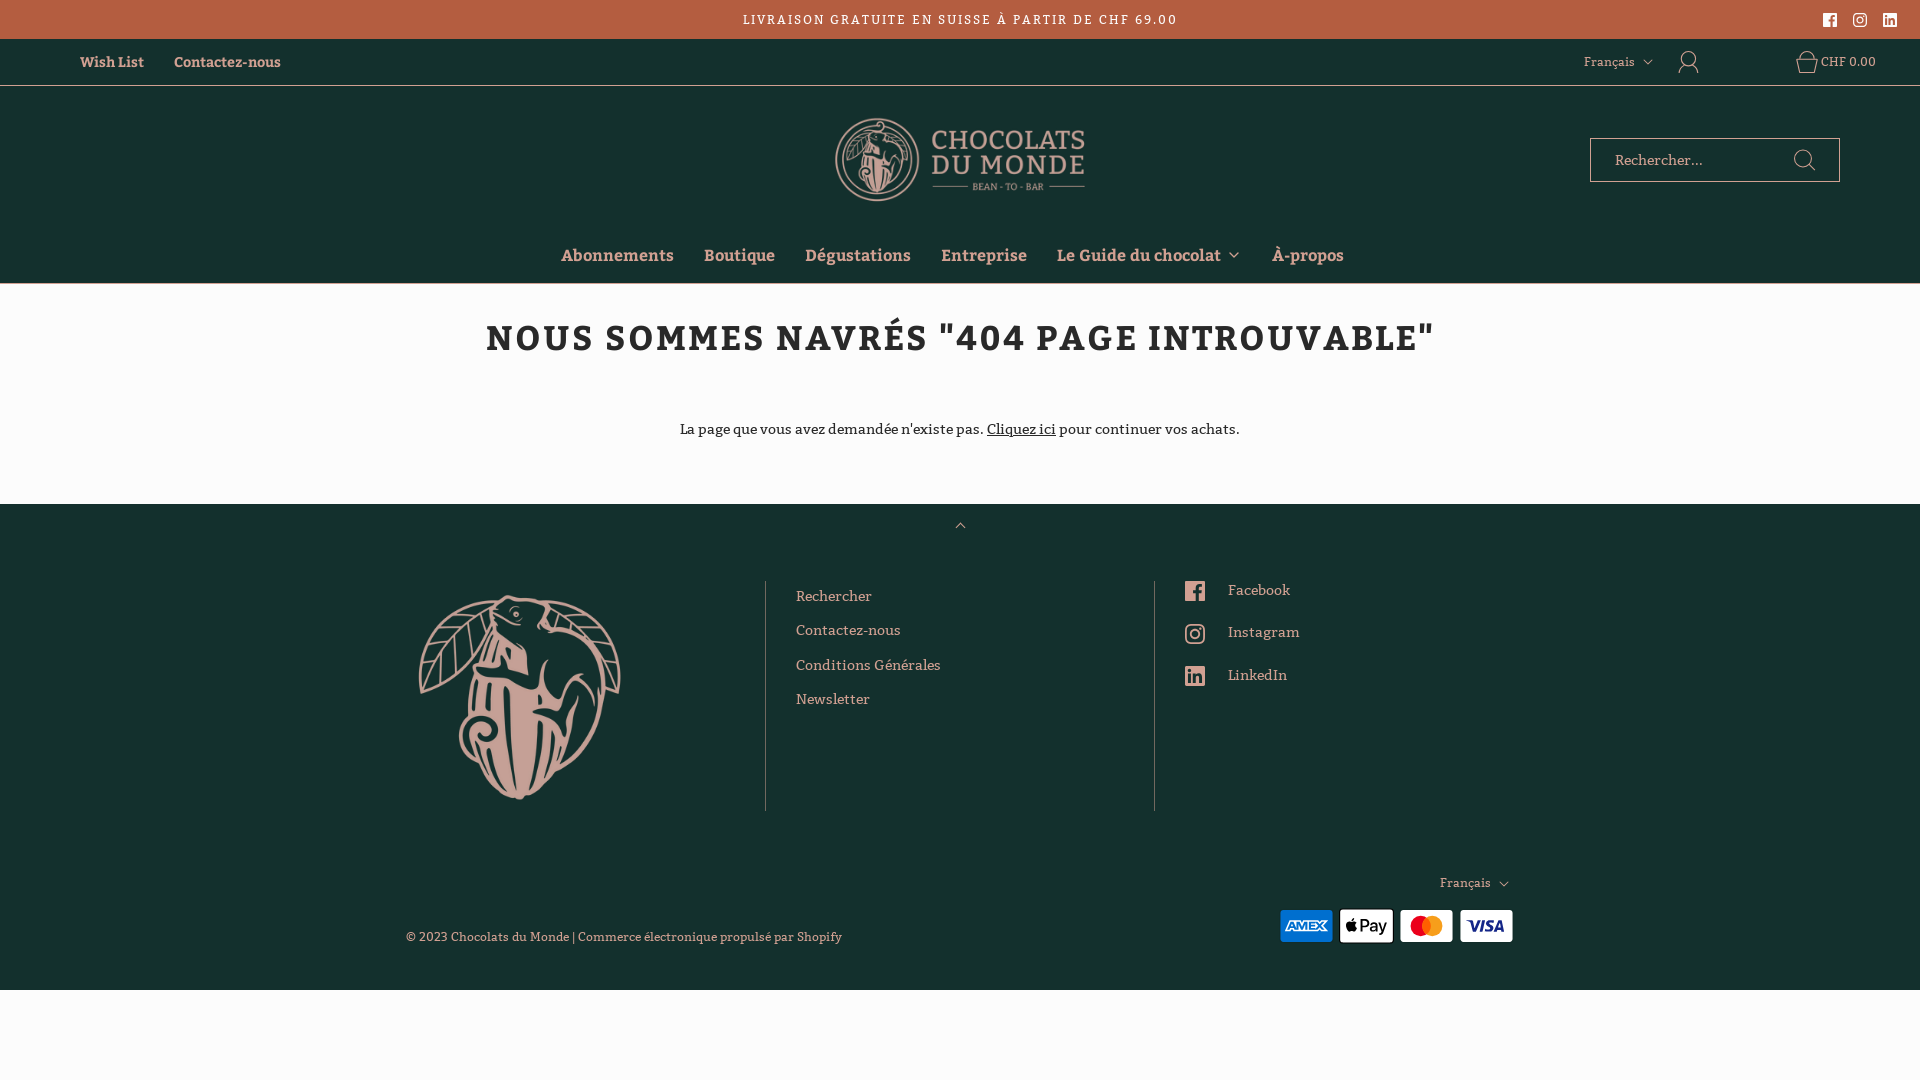 This screenshot has height=1080, width=1920. I want to click on CHF 0.00, so click(1818, 62).